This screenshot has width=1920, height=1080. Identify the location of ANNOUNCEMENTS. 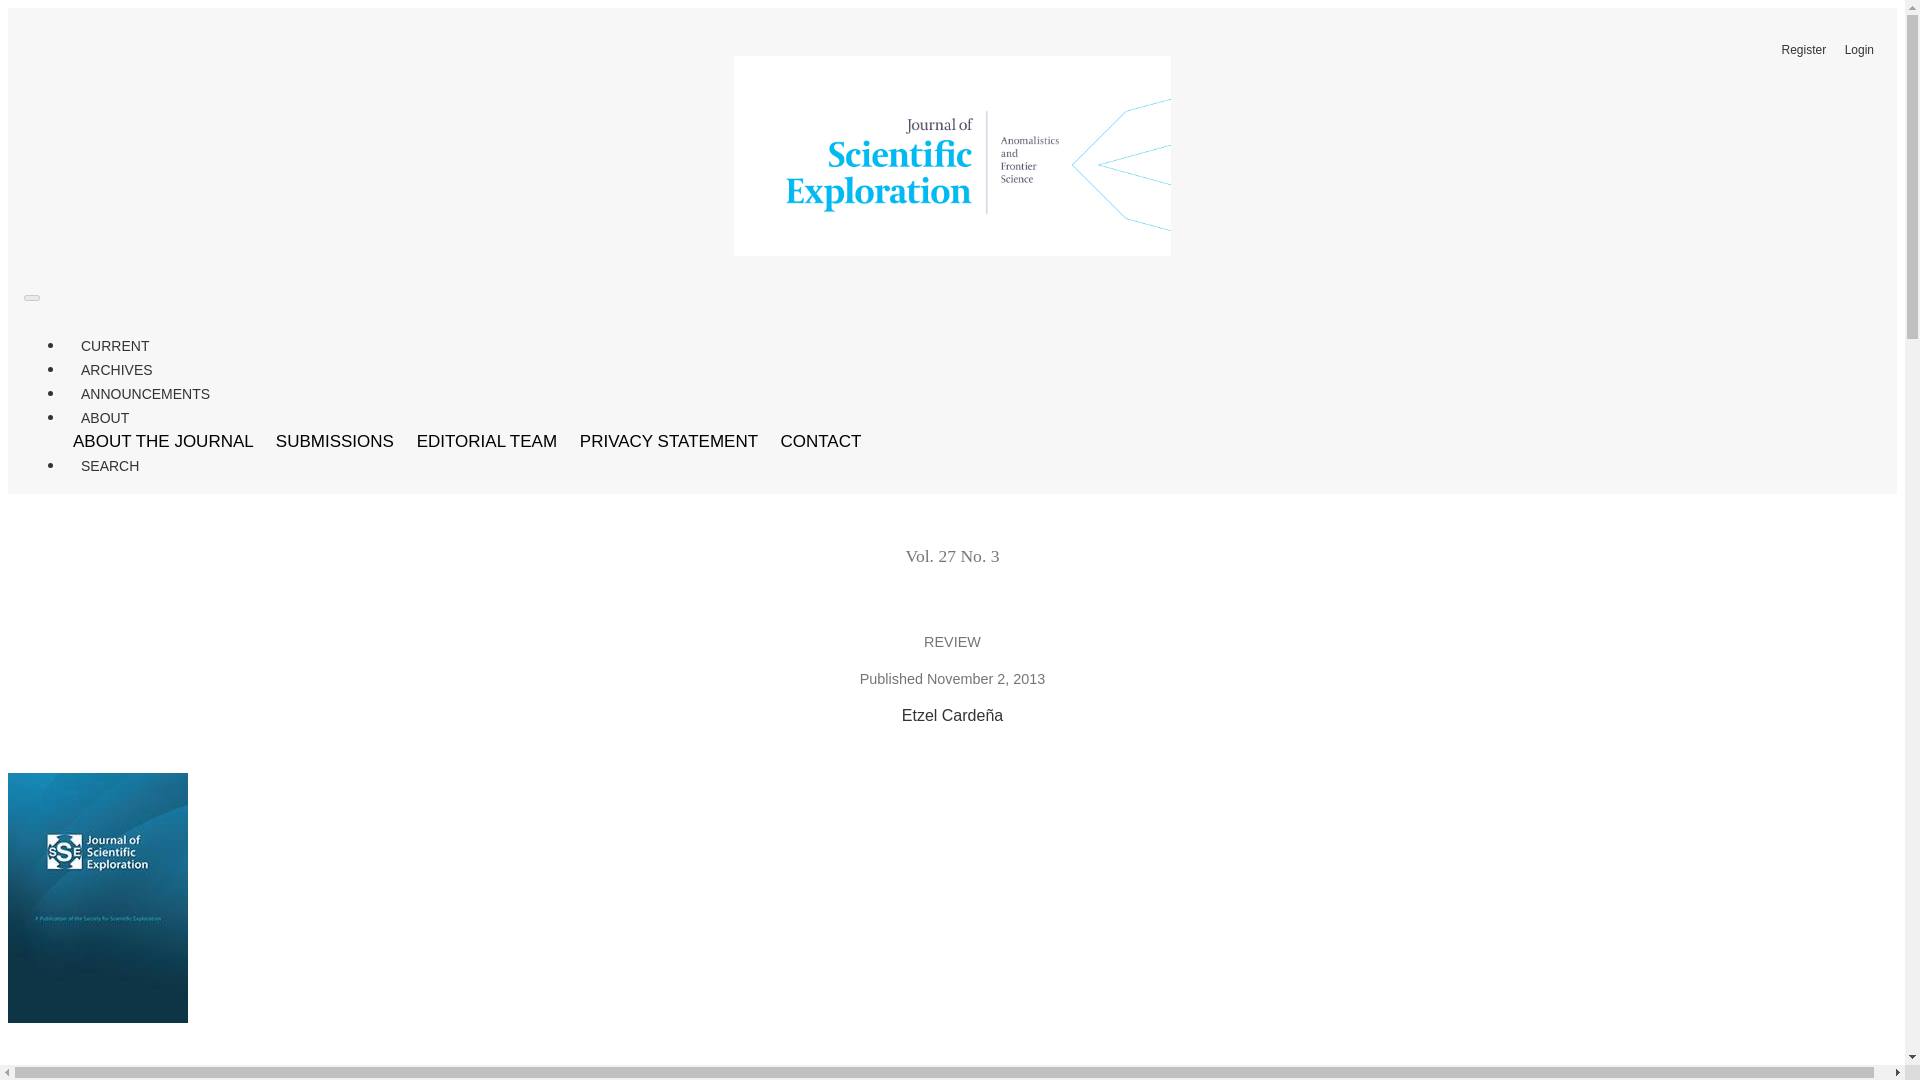
(144, 394).